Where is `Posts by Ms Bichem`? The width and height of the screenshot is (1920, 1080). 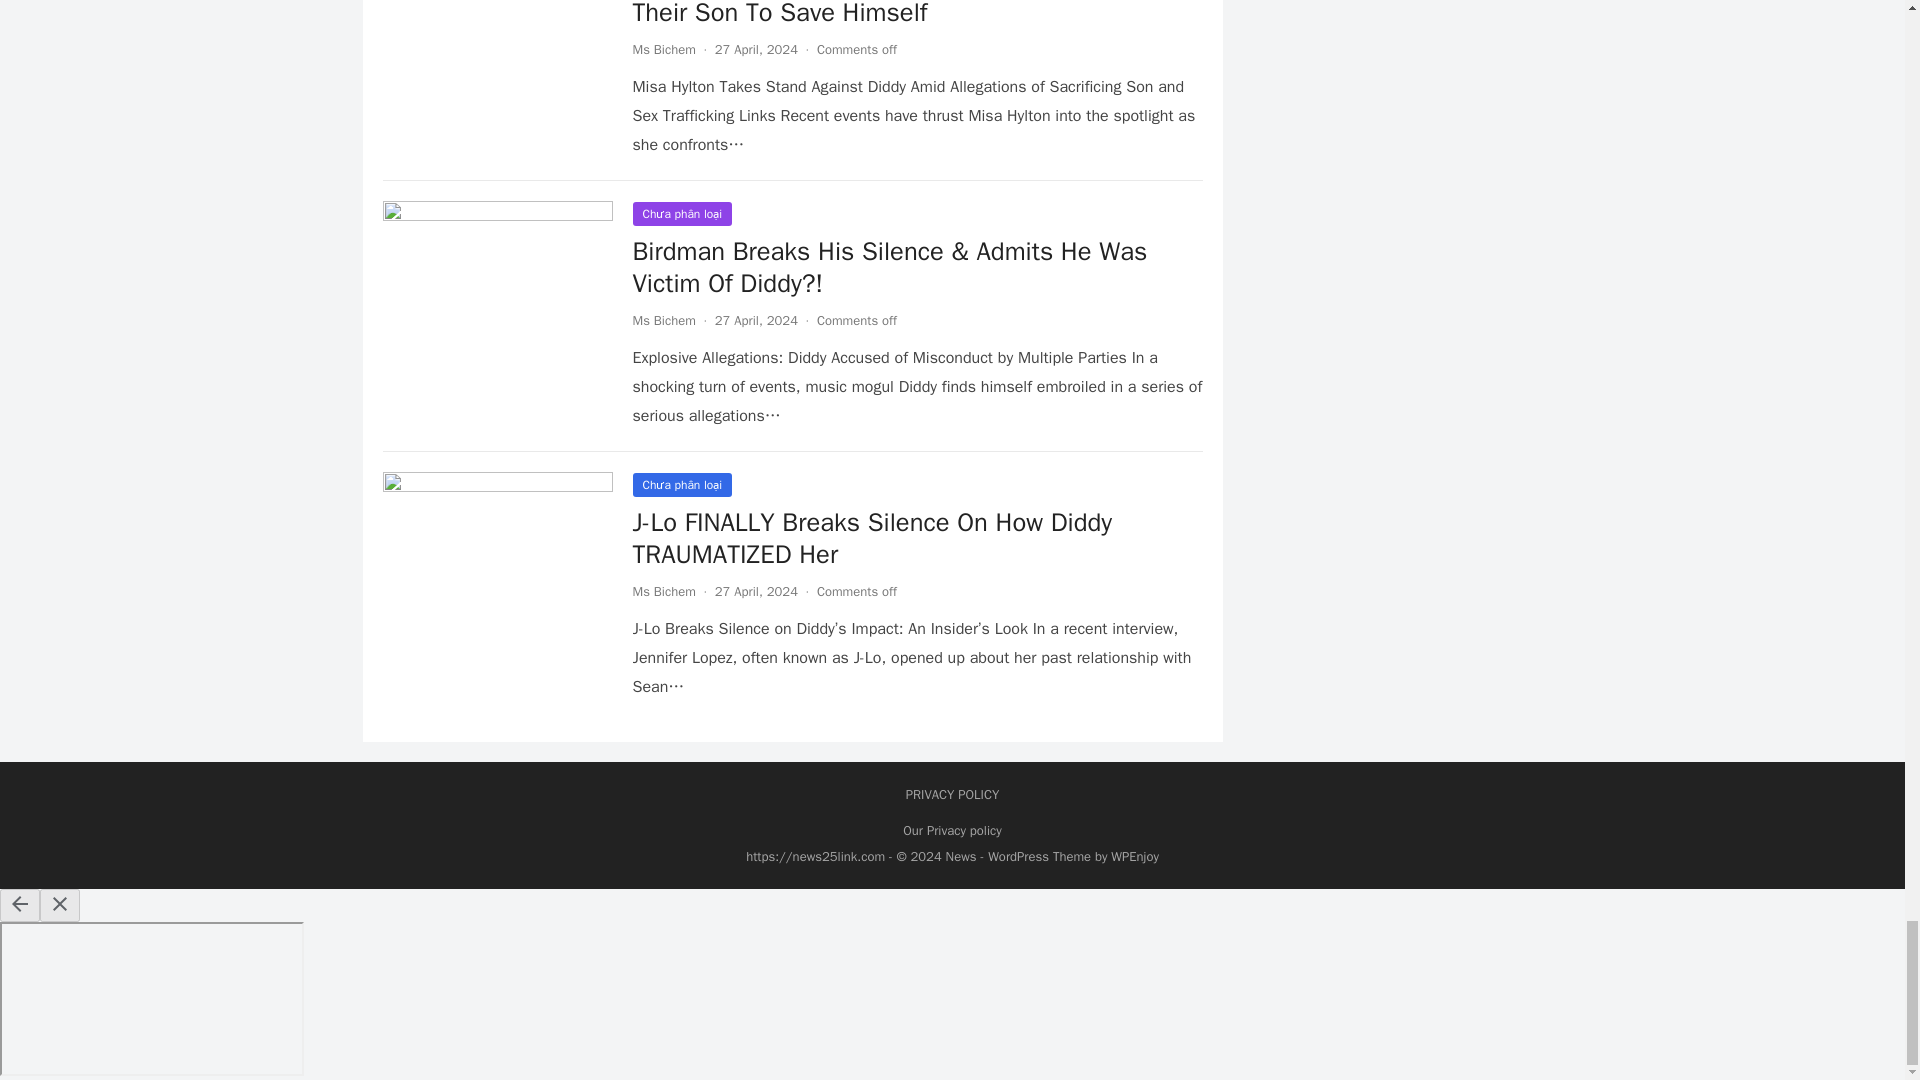
Posts by Ms Bichem is located at coordinates (663, 50).